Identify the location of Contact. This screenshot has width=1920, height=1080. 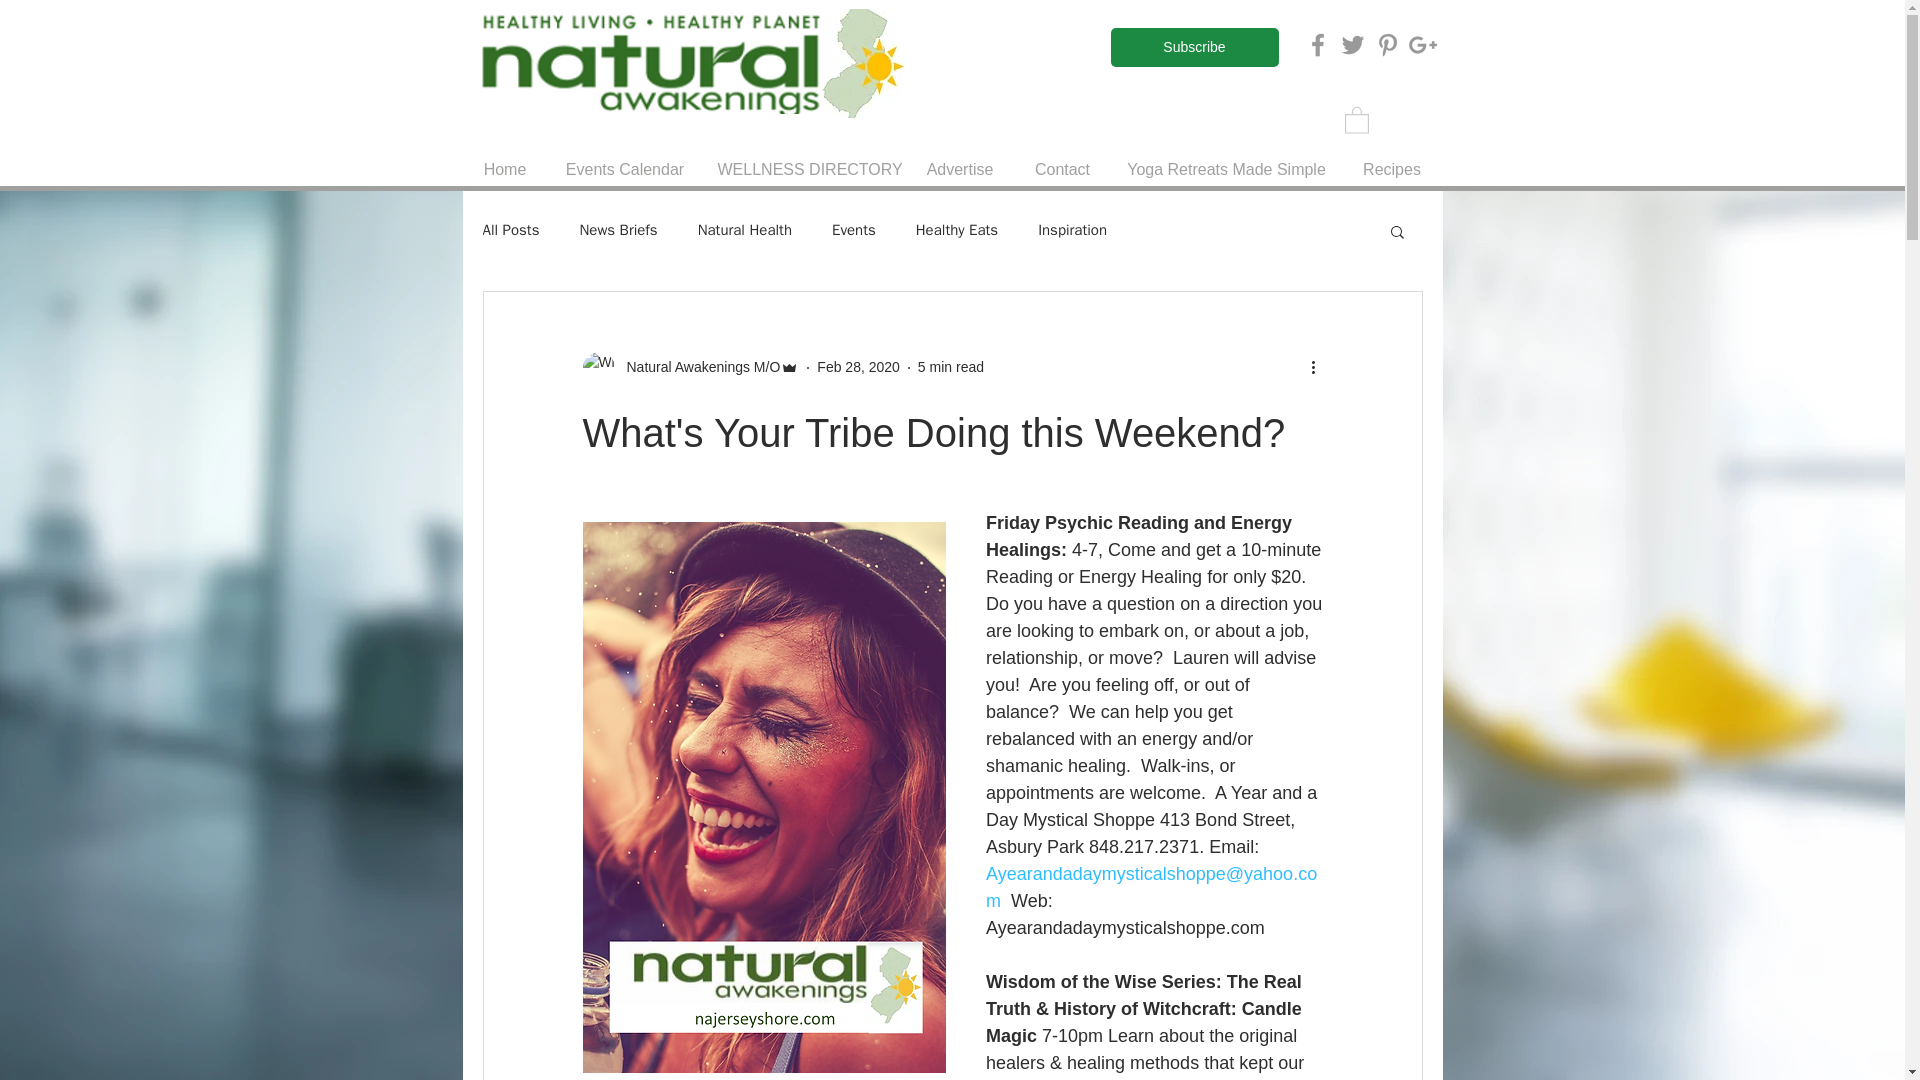
(1061, 169).